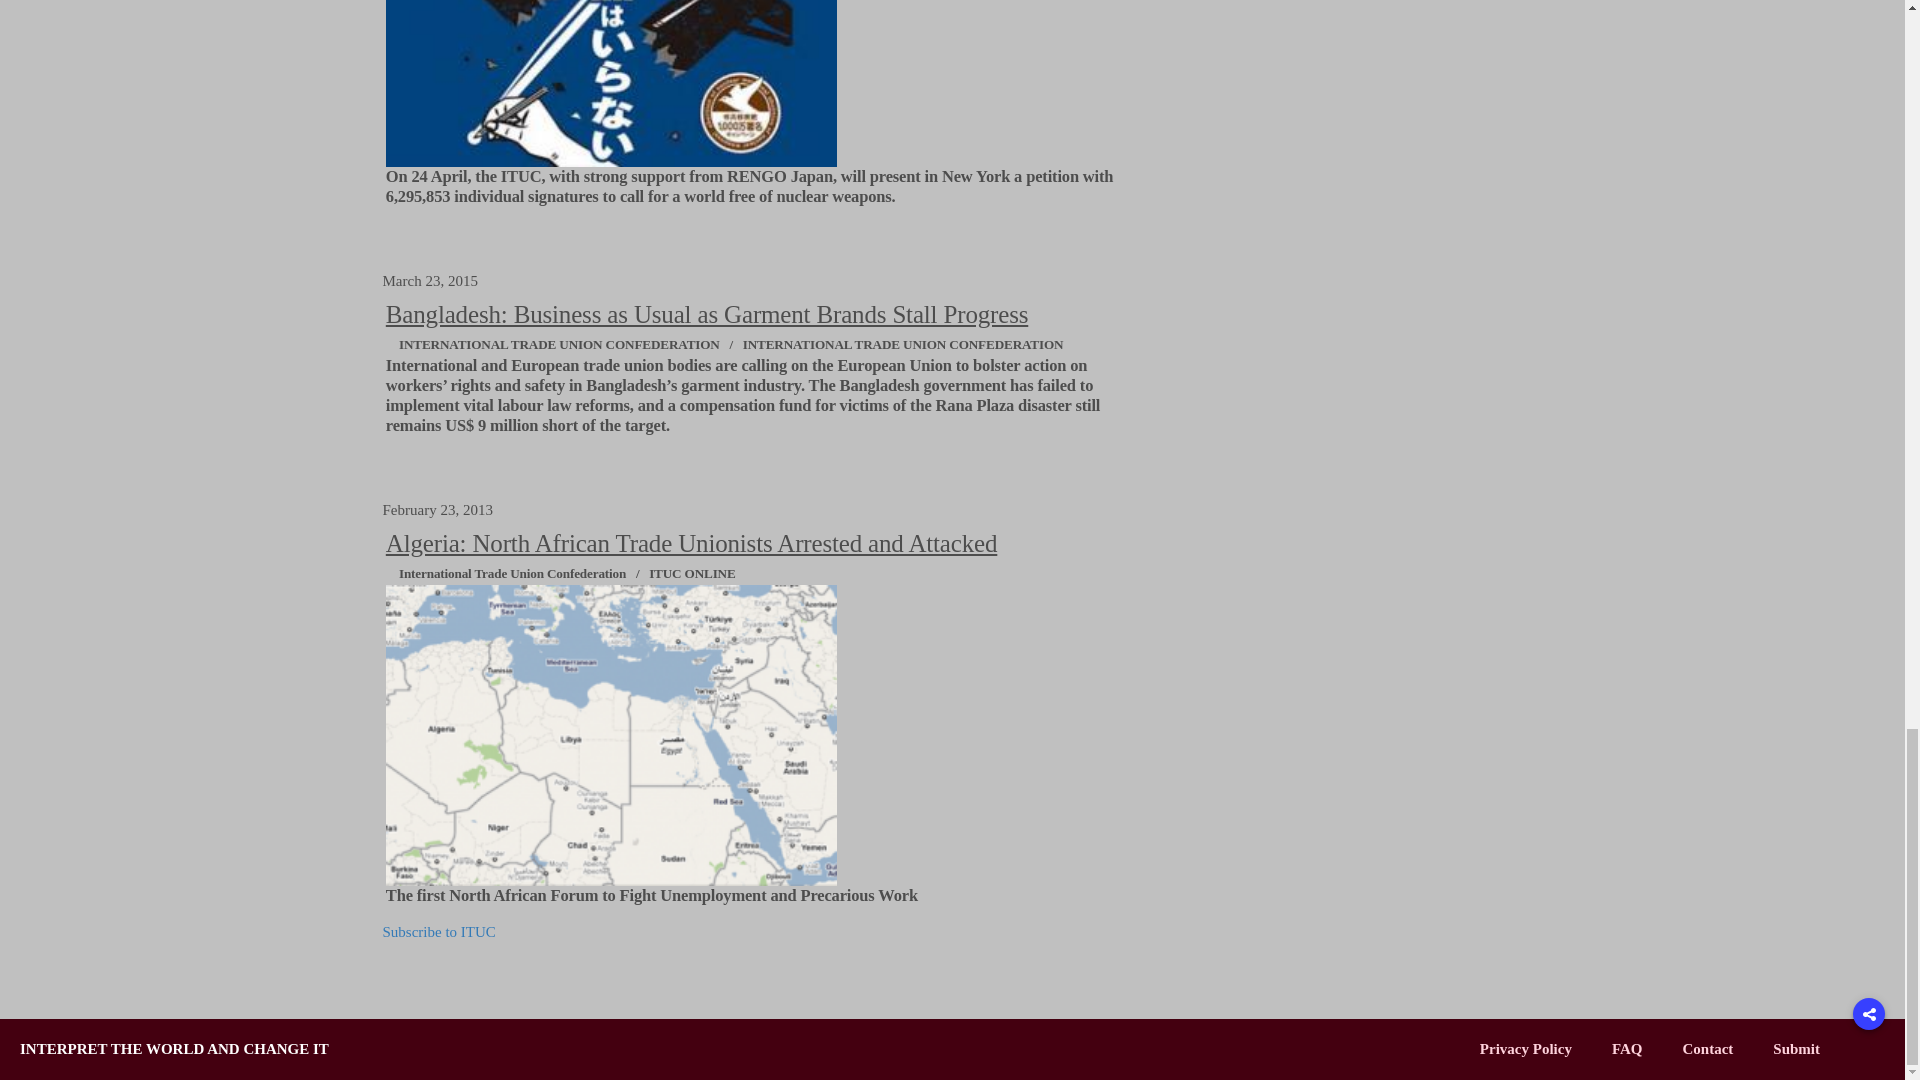 The height and width of the screenshot is (1080, 1920). Describe the element at coordinates (692, 544) in the screenshot. I see `Algeria: North African Trade Unionists Arrested and Attacked` at that location.